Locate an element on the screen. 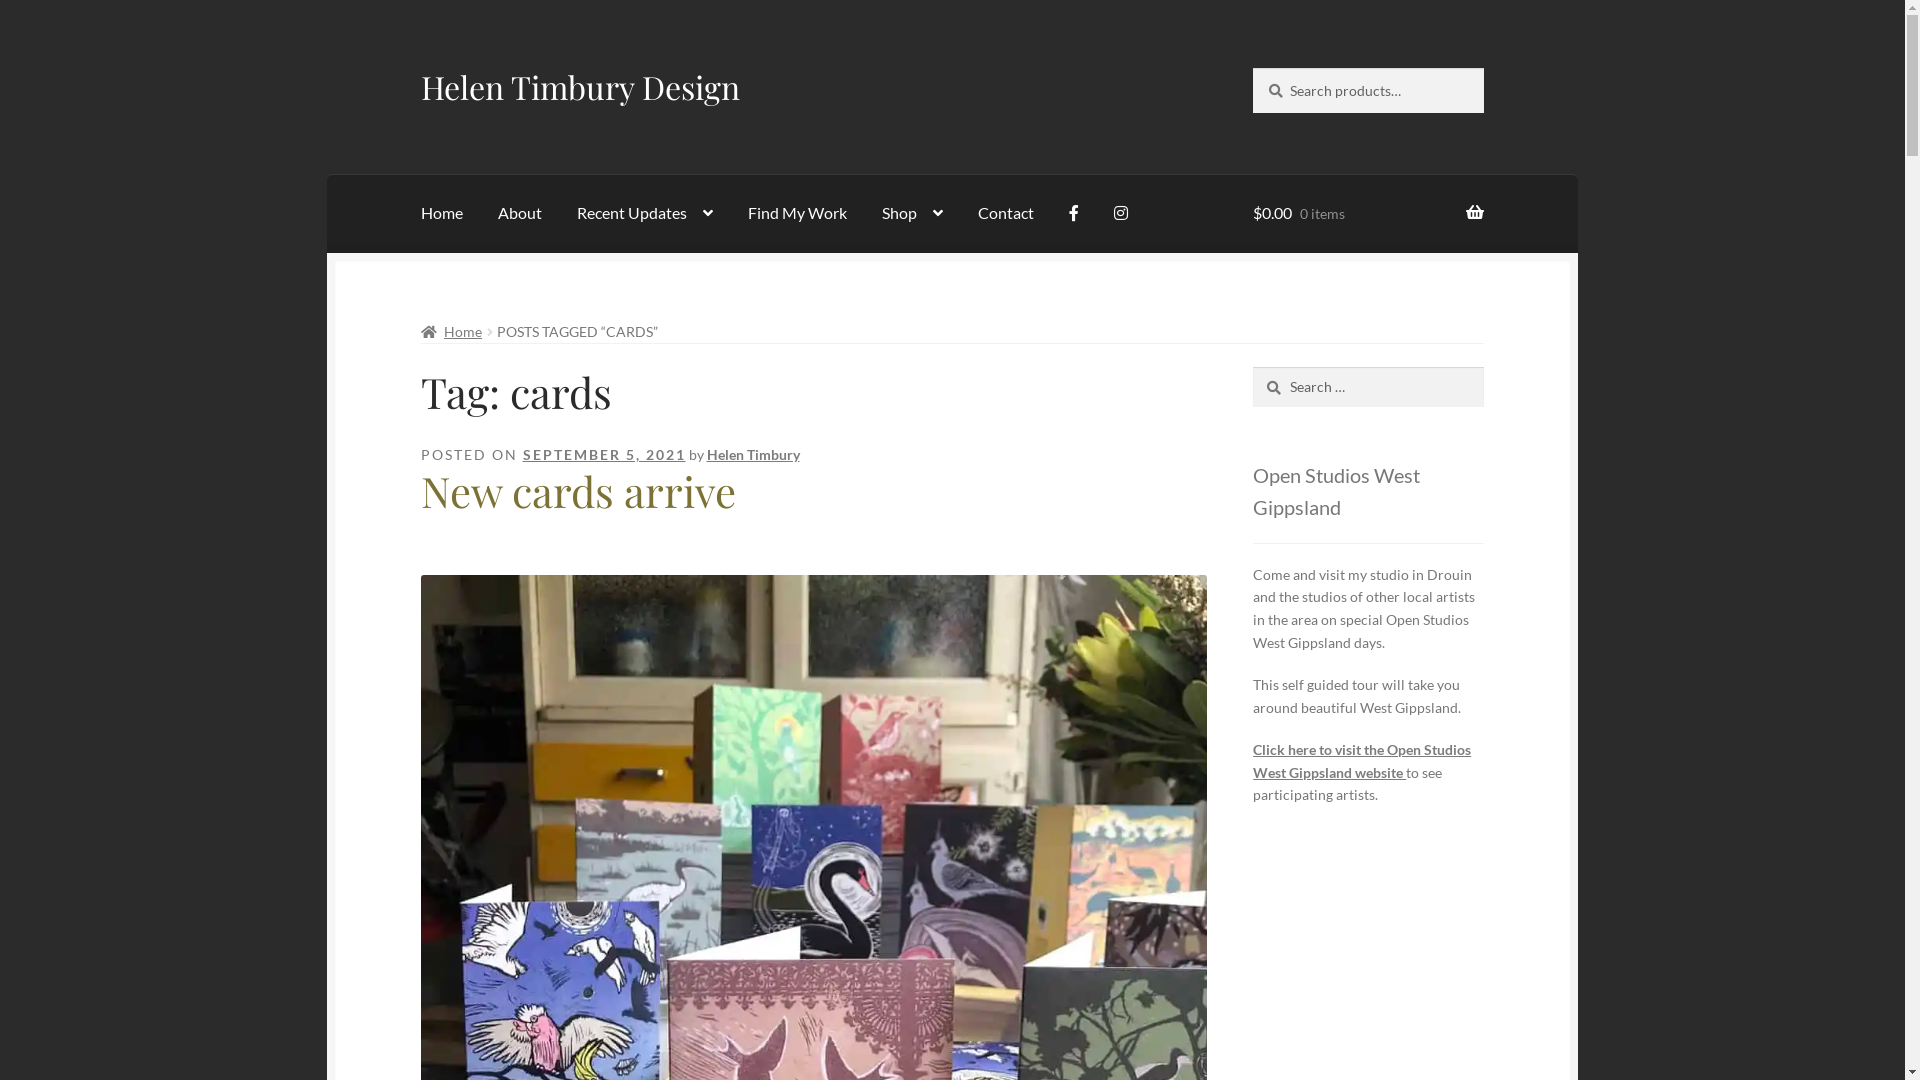 The width and height of the screenshot is (1920, 1080). Home is located at coordinates (452, 332).